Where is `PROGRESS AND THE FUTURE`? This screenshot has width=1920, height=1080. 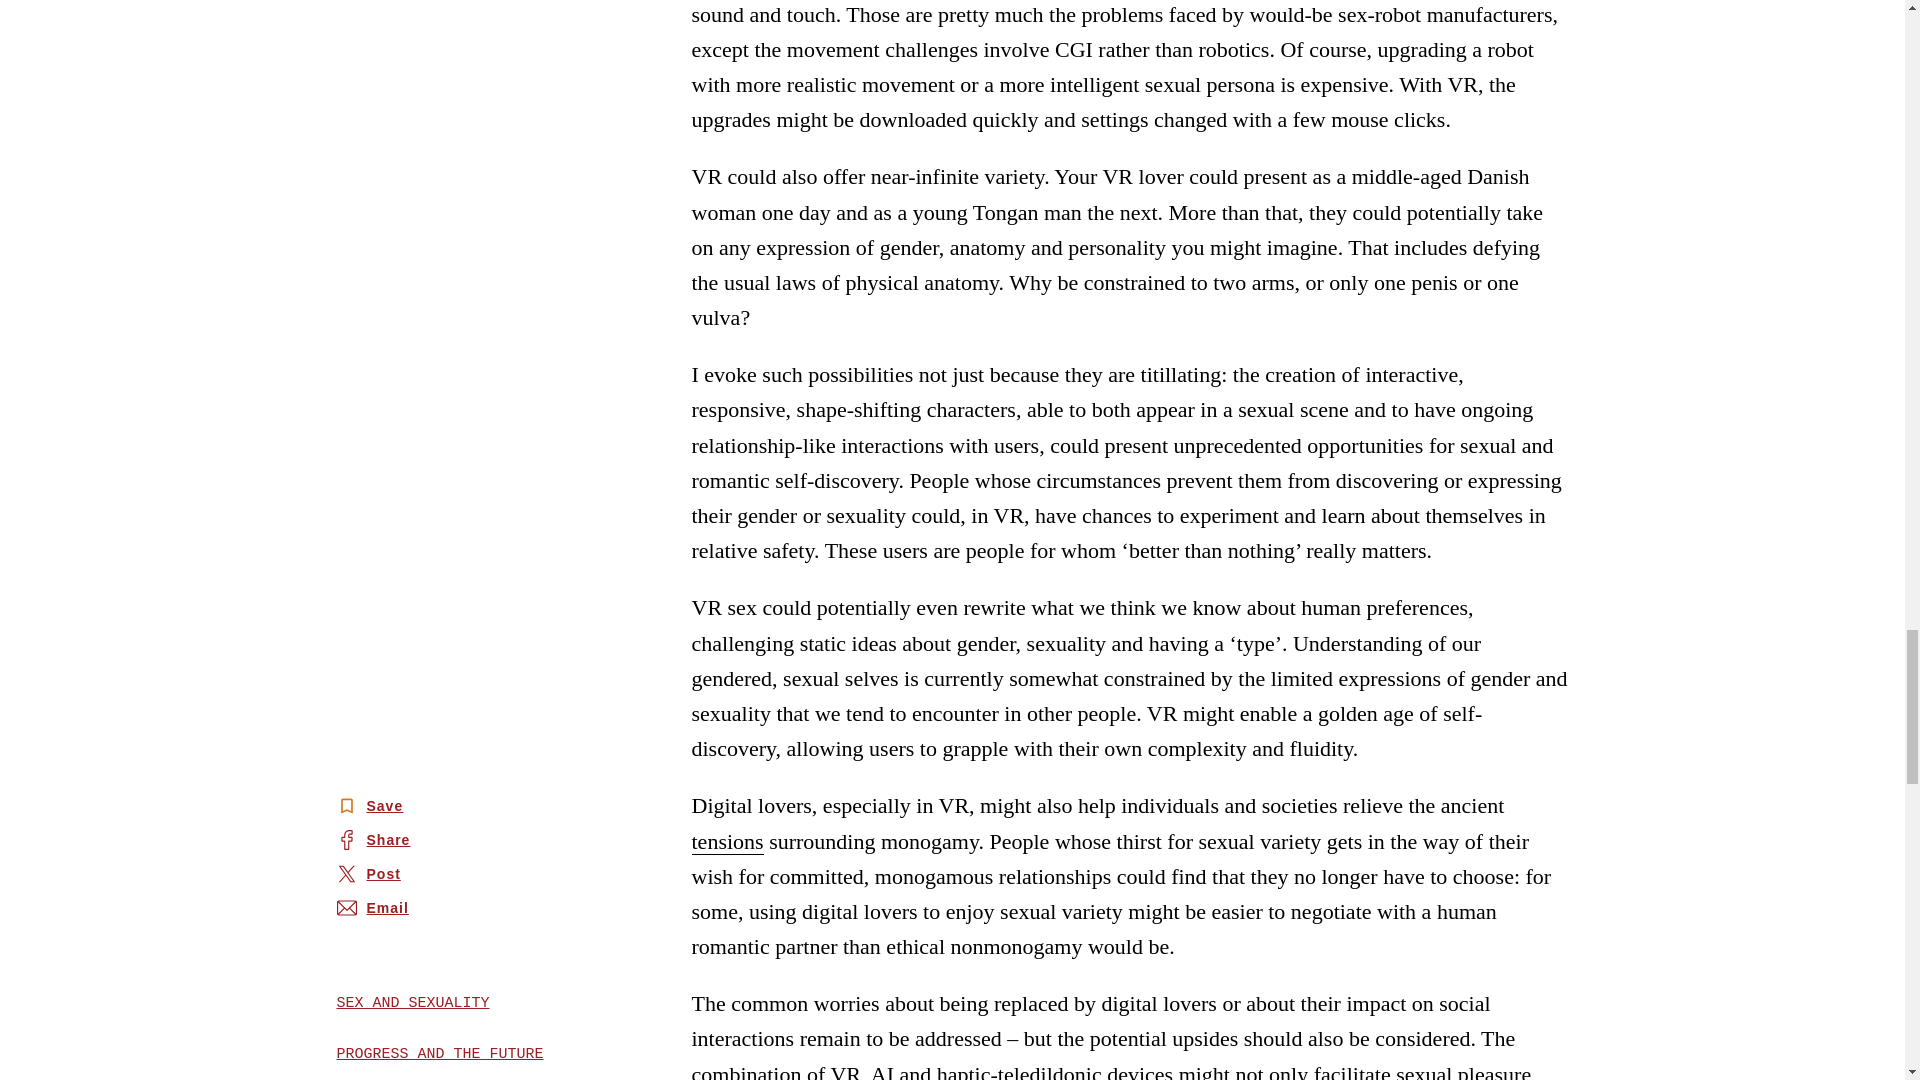
PROGRESS AND THE FUTURE is located at coordinates (453, 1054).